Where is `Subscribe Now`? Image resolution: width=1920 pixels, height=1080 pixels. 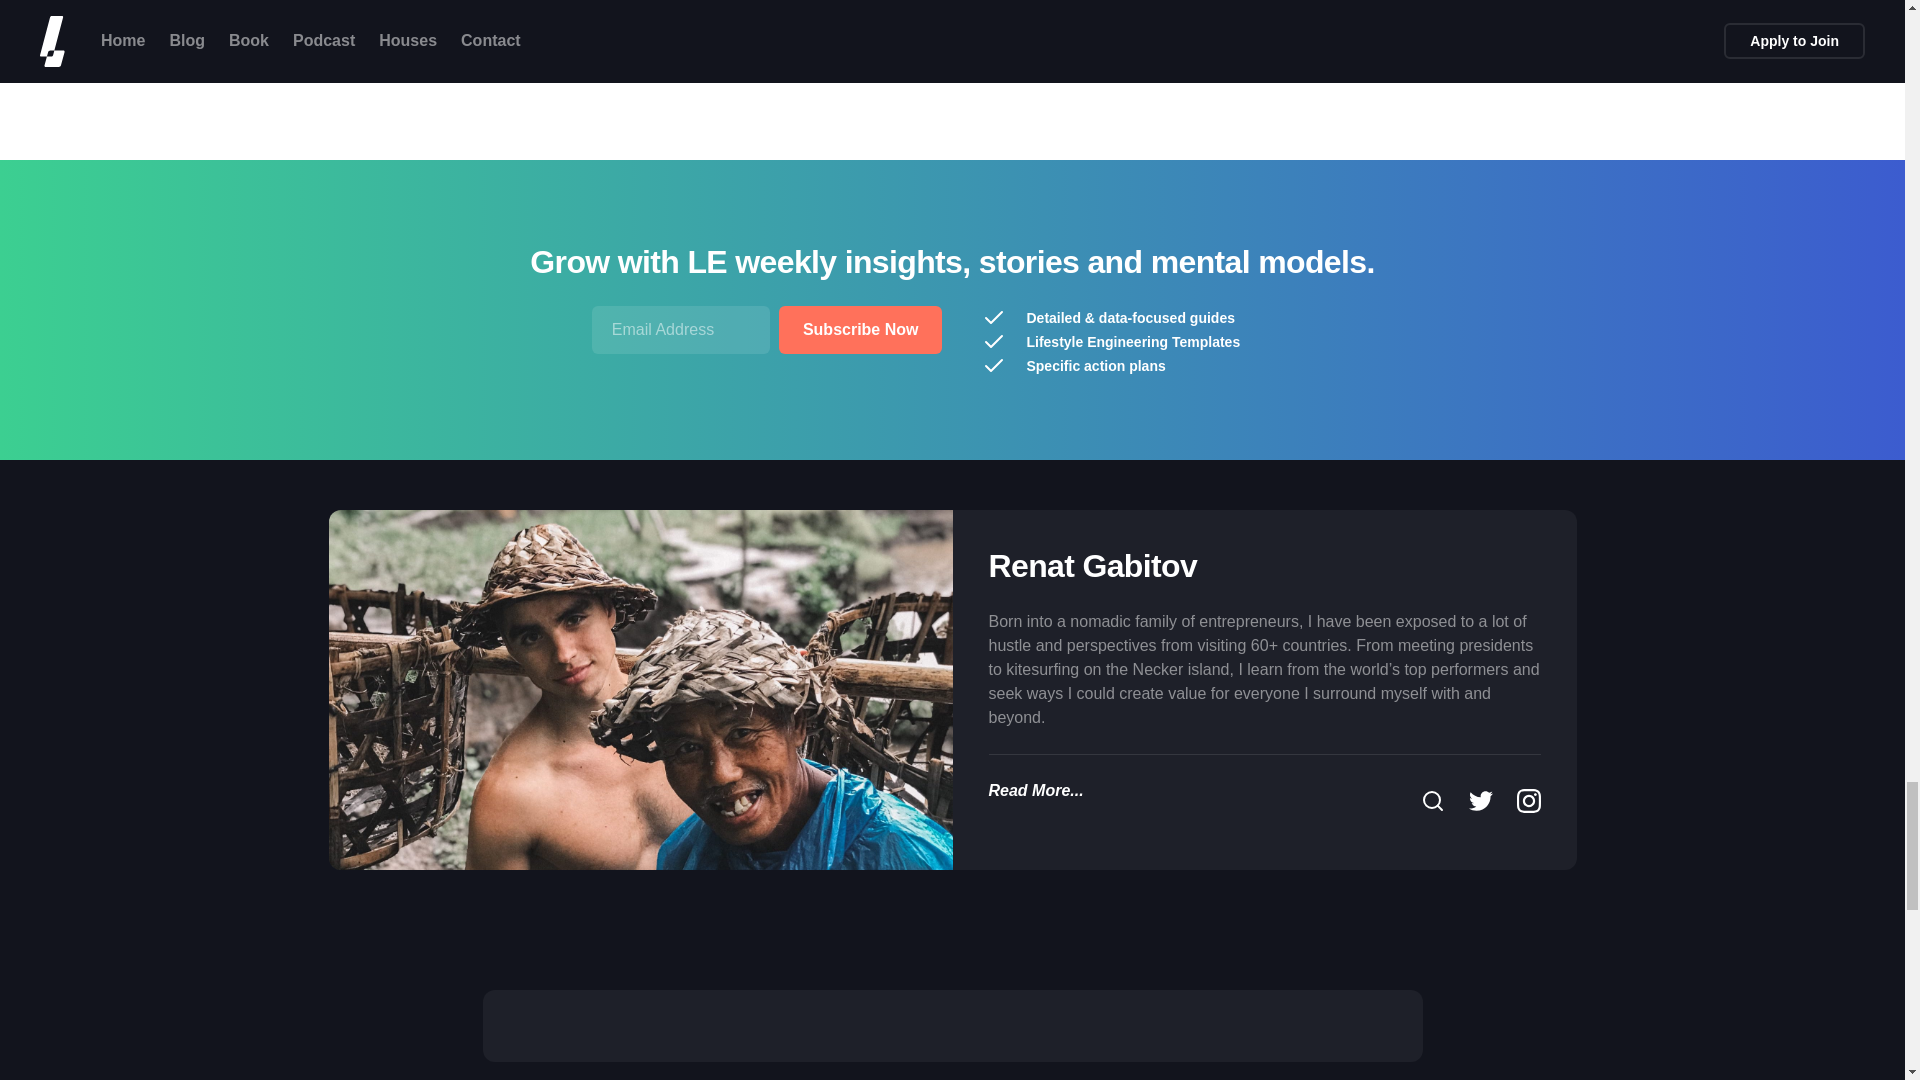 Subscribe Now is located at coordinates (860, 330).